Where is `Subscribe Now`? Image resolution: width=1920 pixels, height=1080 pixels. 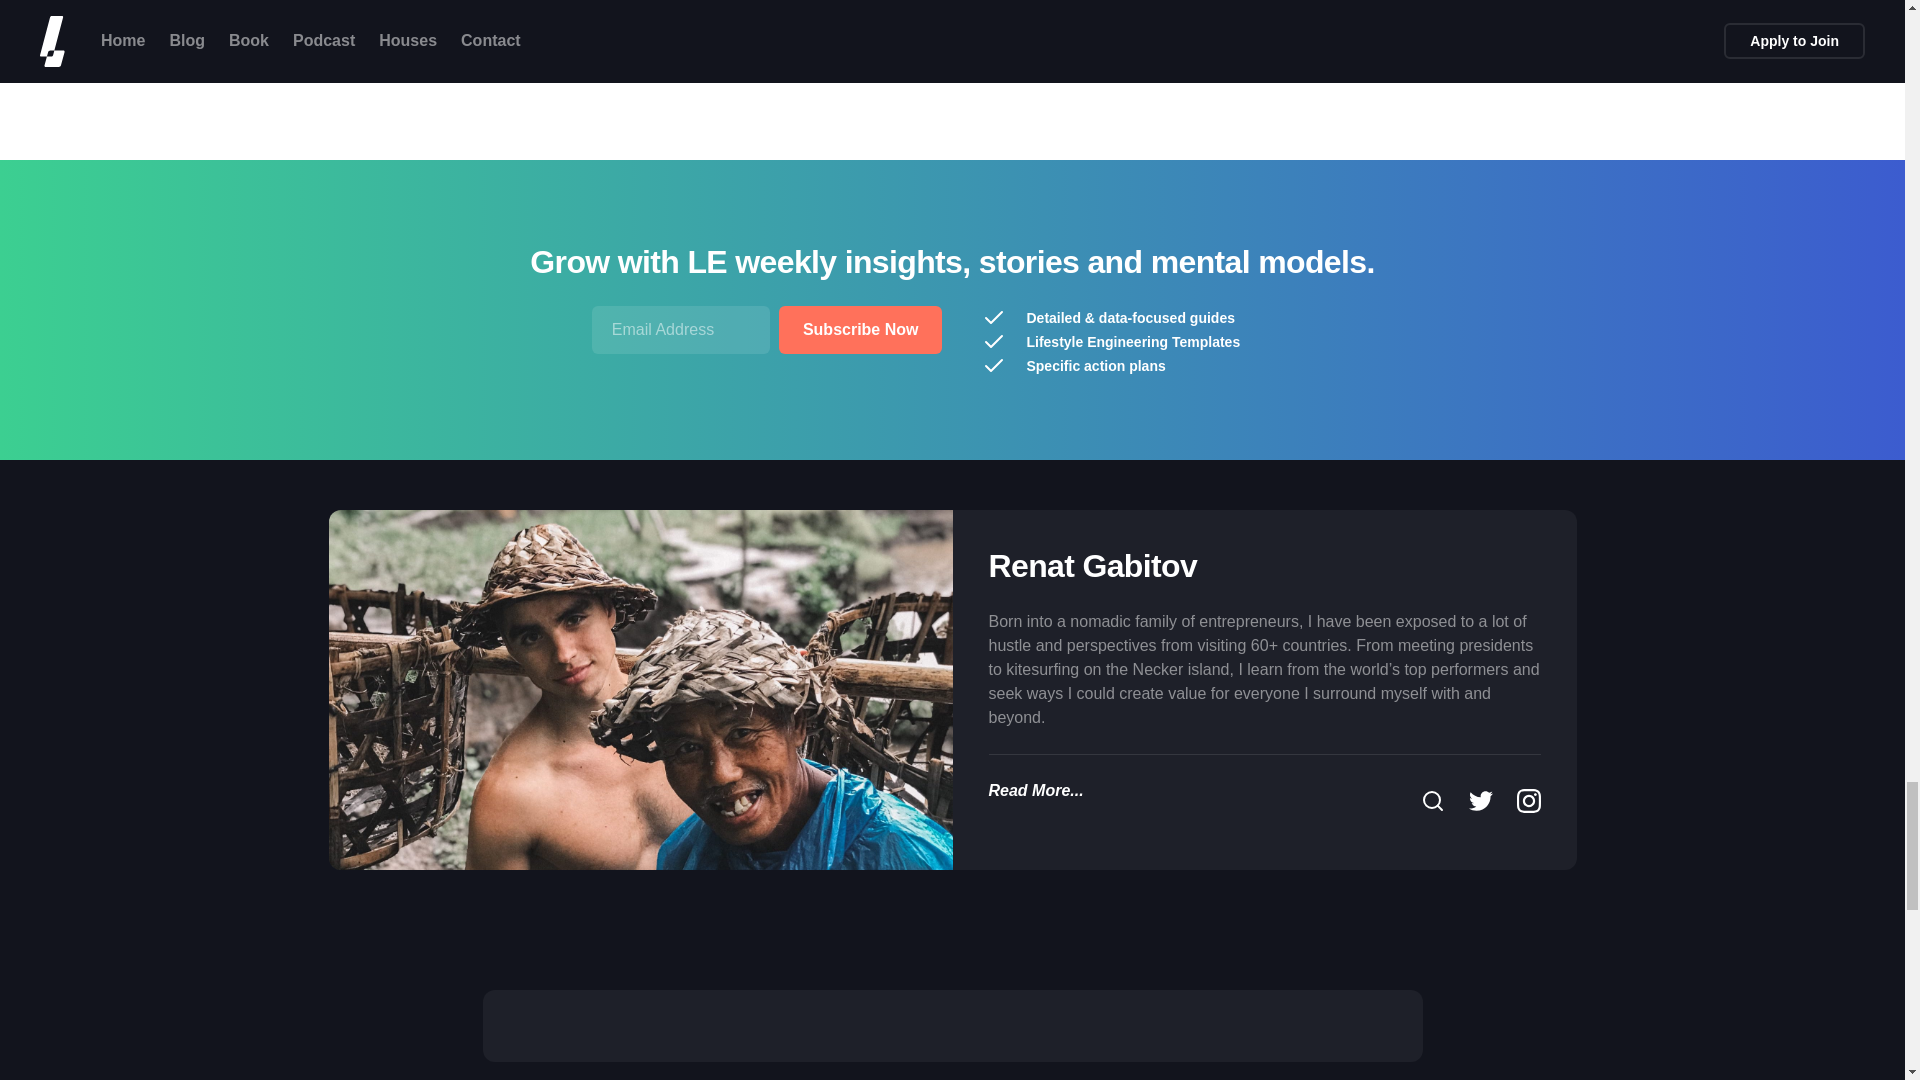 Subscribe Now is located at coordinates (860, 330).